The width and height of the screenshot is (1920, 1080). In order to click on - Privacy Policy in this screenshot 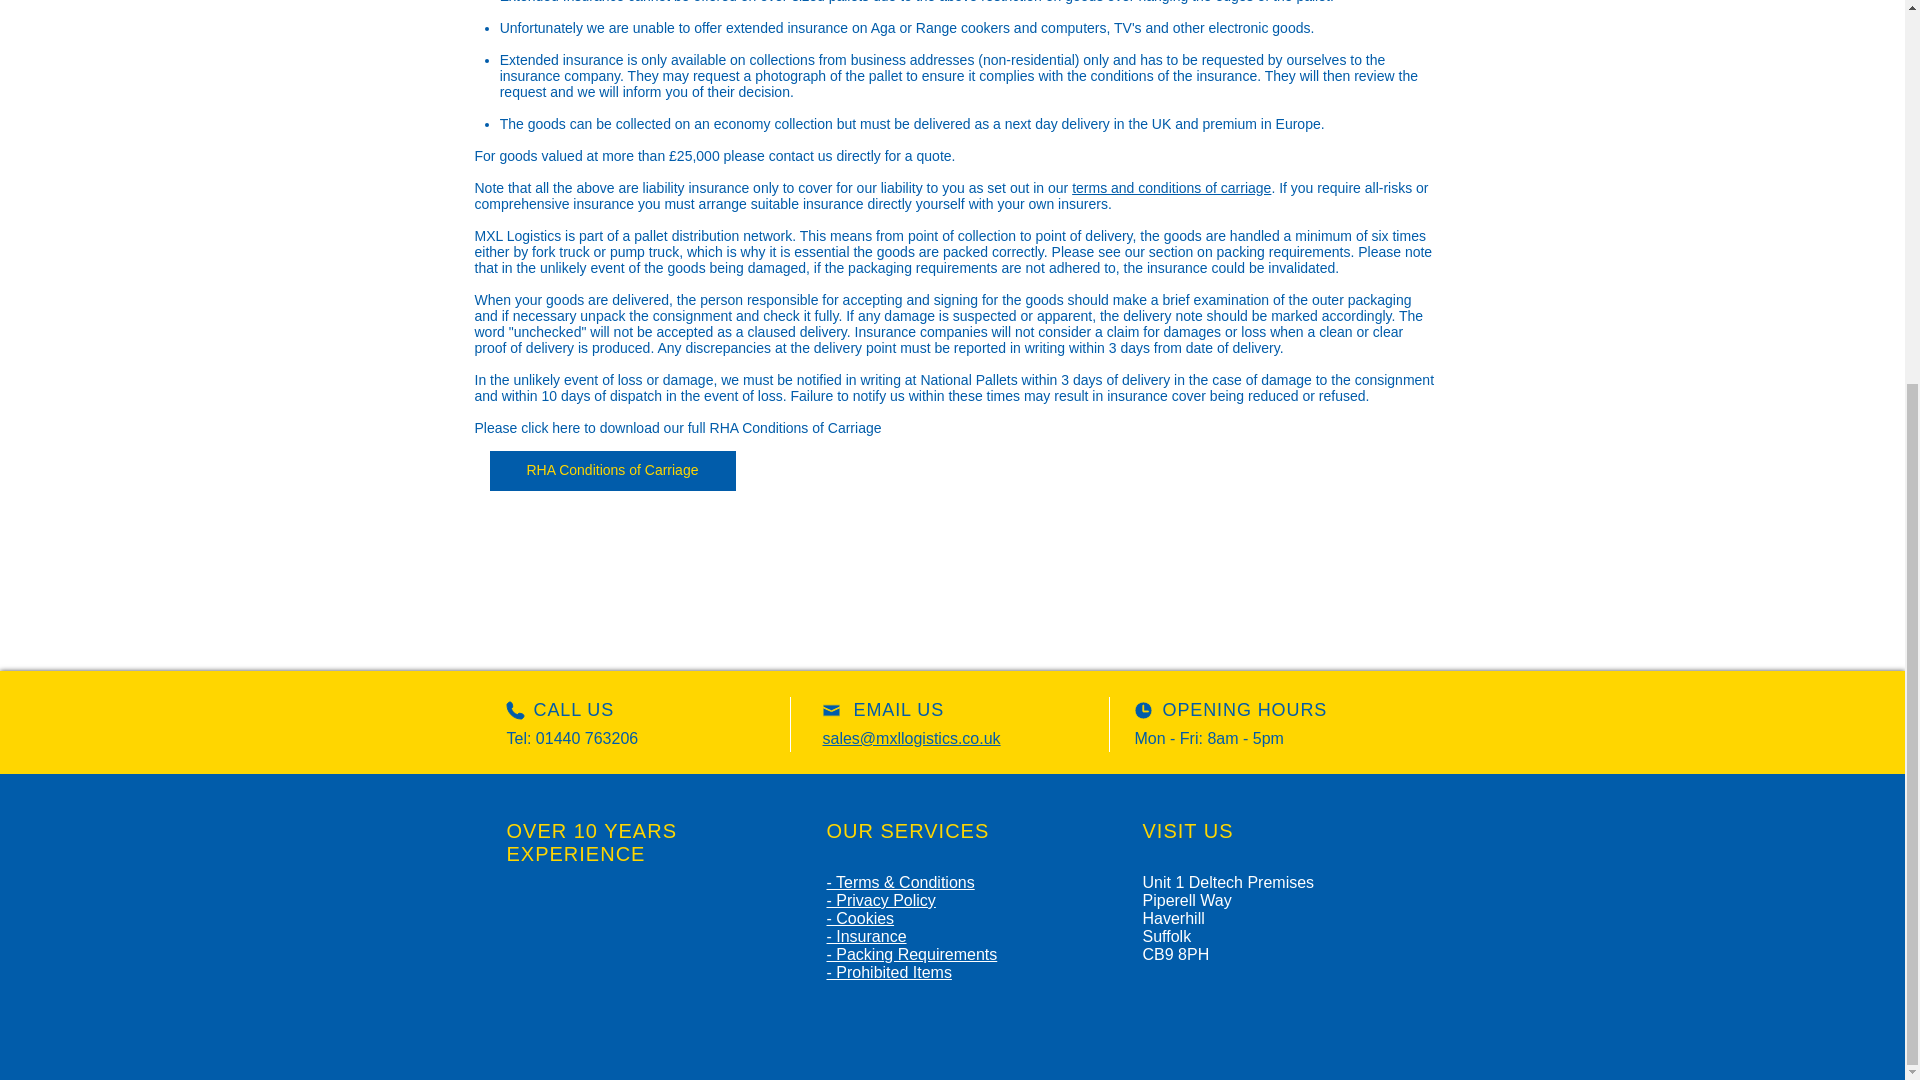, I will do `click(880, 900)`.